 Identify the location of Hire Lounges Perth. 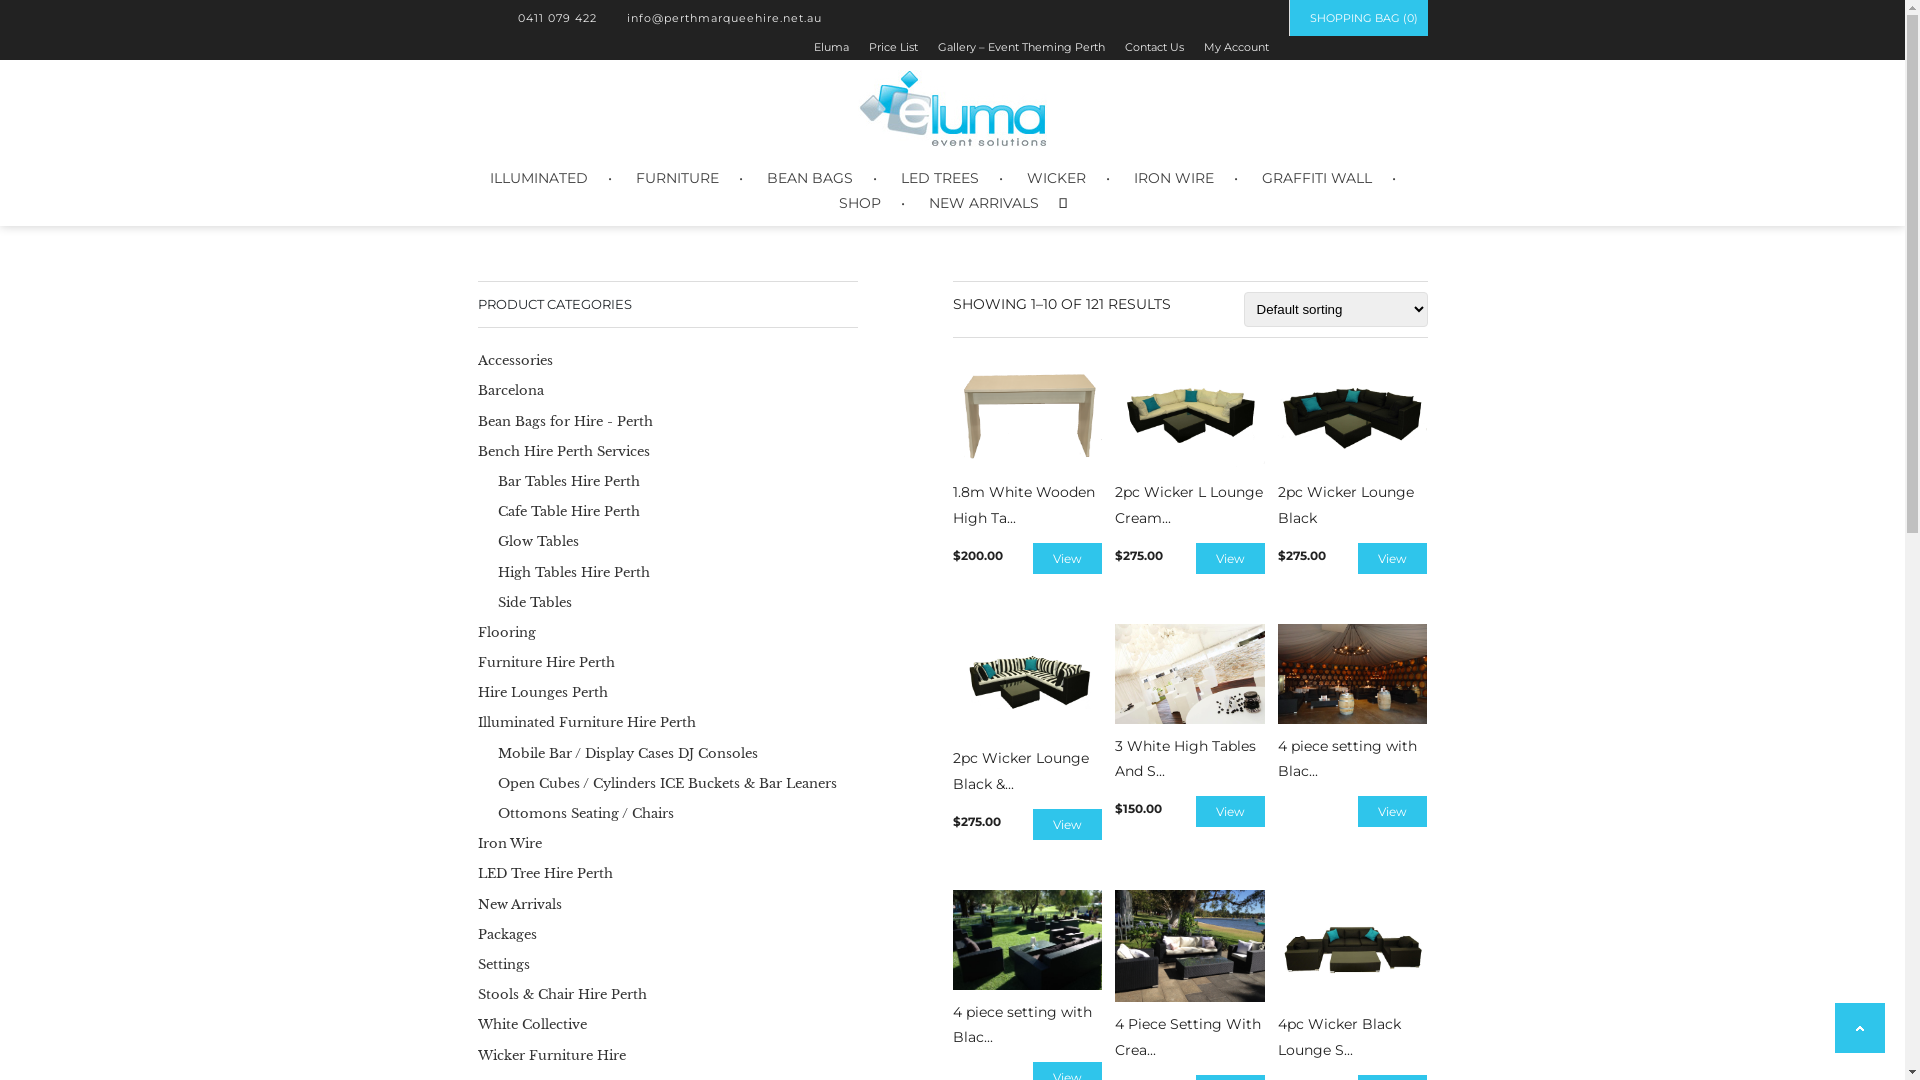
(543, 692).